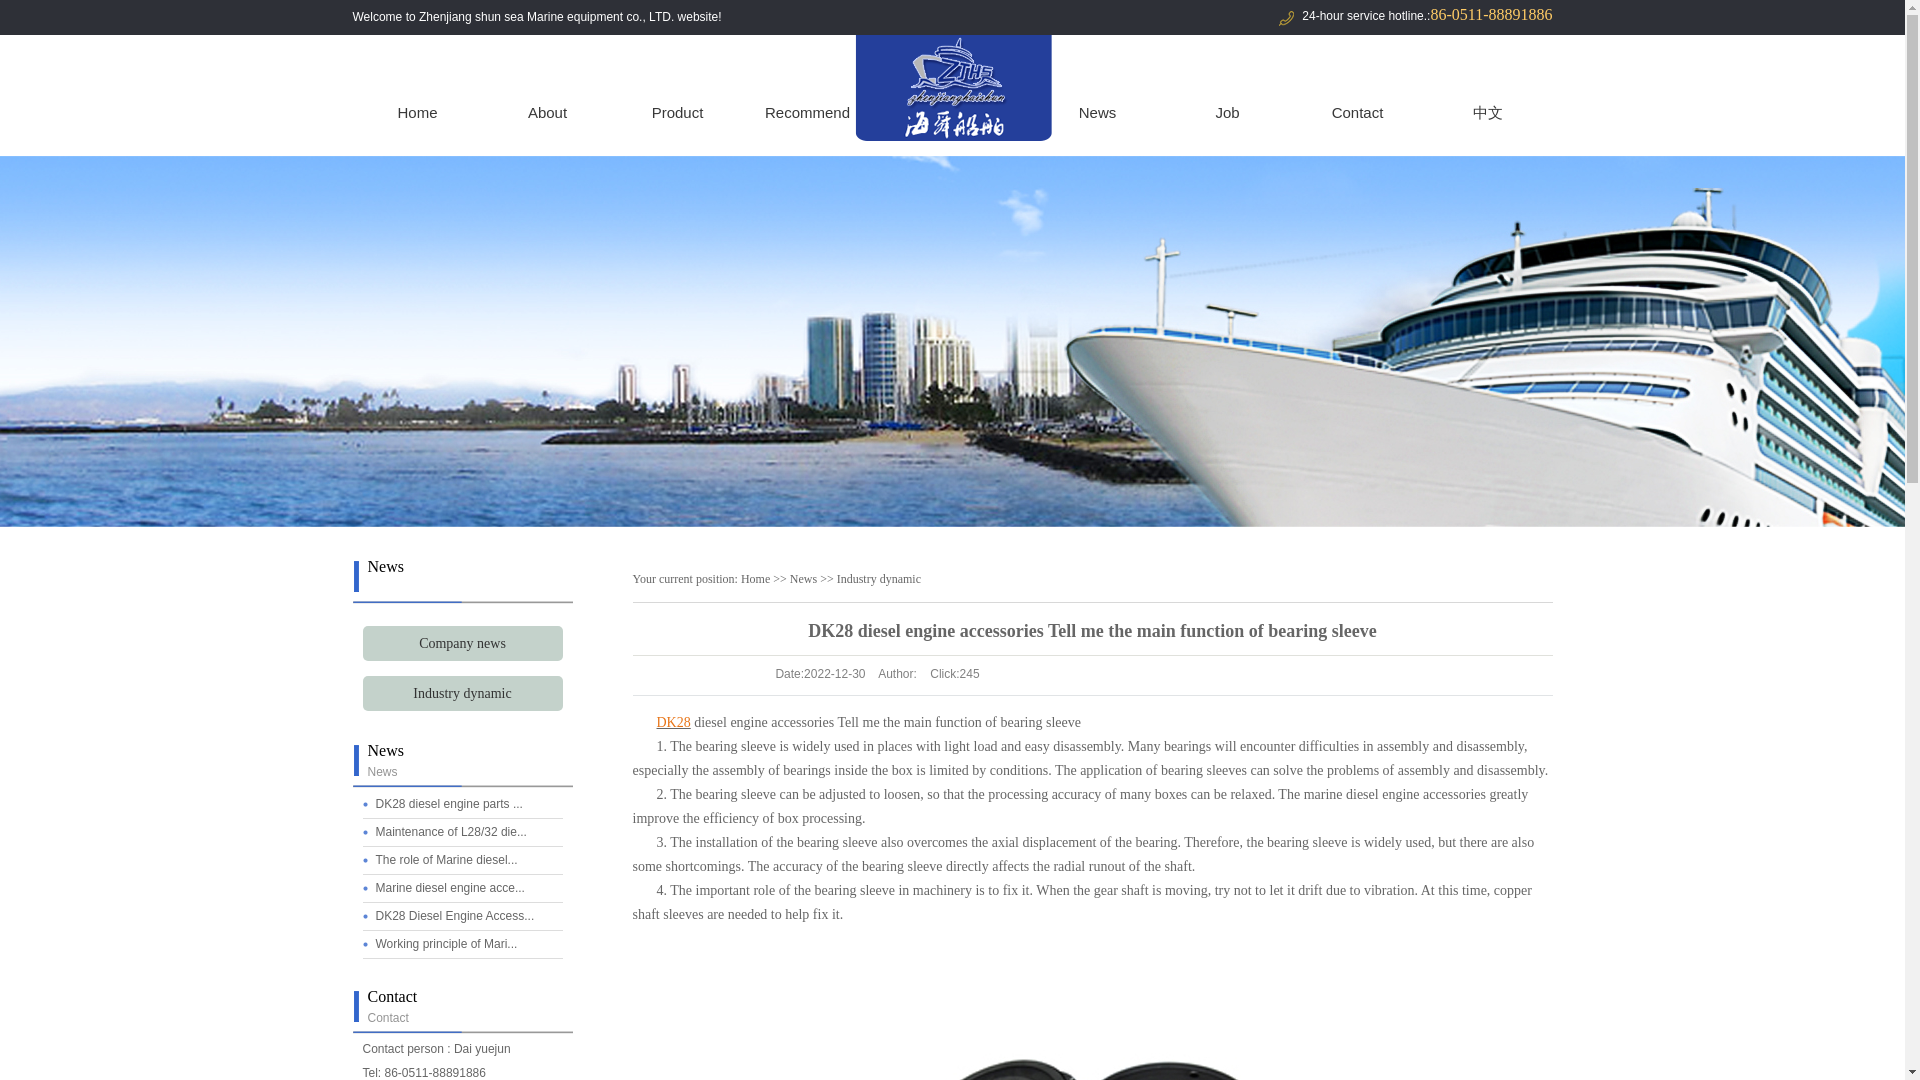  I want to click on Industry dynamic, so click(462, 693).